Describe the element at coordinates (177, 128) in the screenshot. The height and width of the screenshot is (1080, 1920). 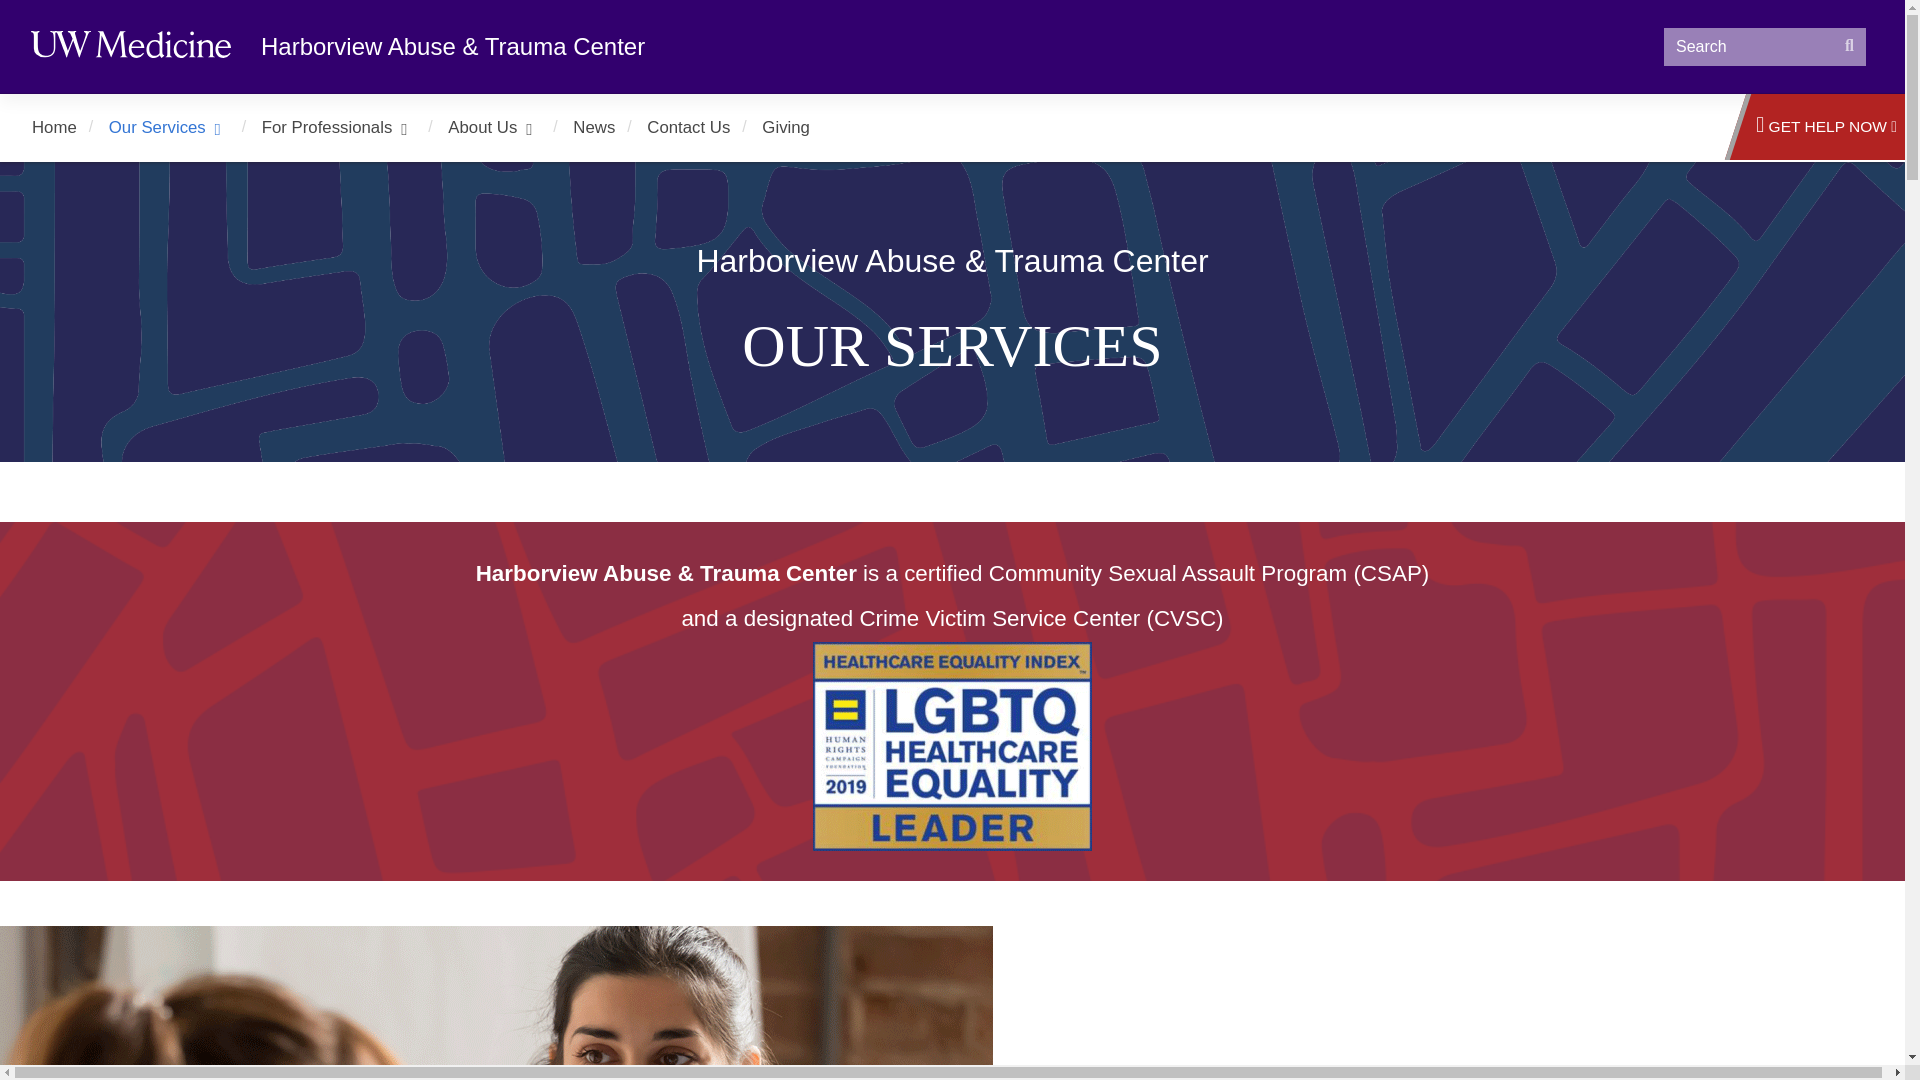
I see `Our Services` at that location.